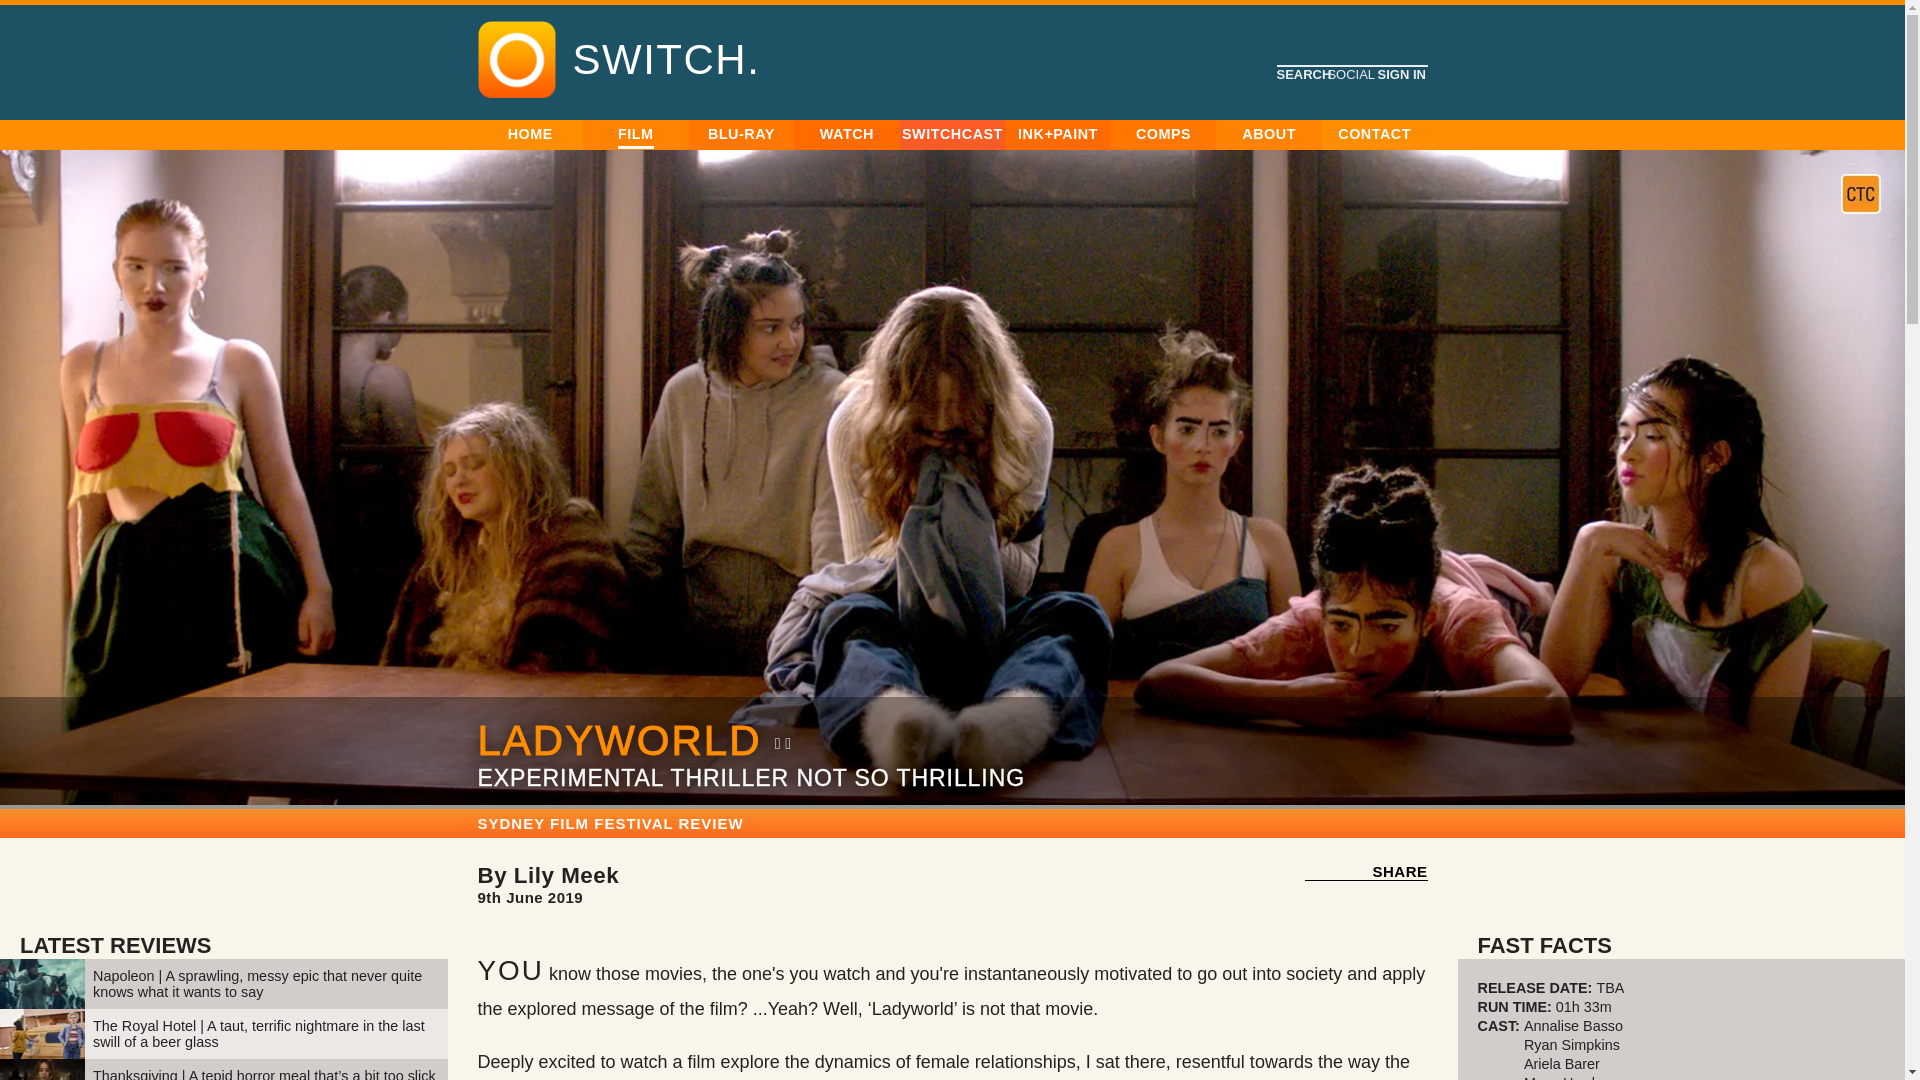 The width and height of the screenshot is (1920, 1080). Describe the element at coordinates (1574, 1026) in the screenshot. I see `Annalise Basso` at that location.